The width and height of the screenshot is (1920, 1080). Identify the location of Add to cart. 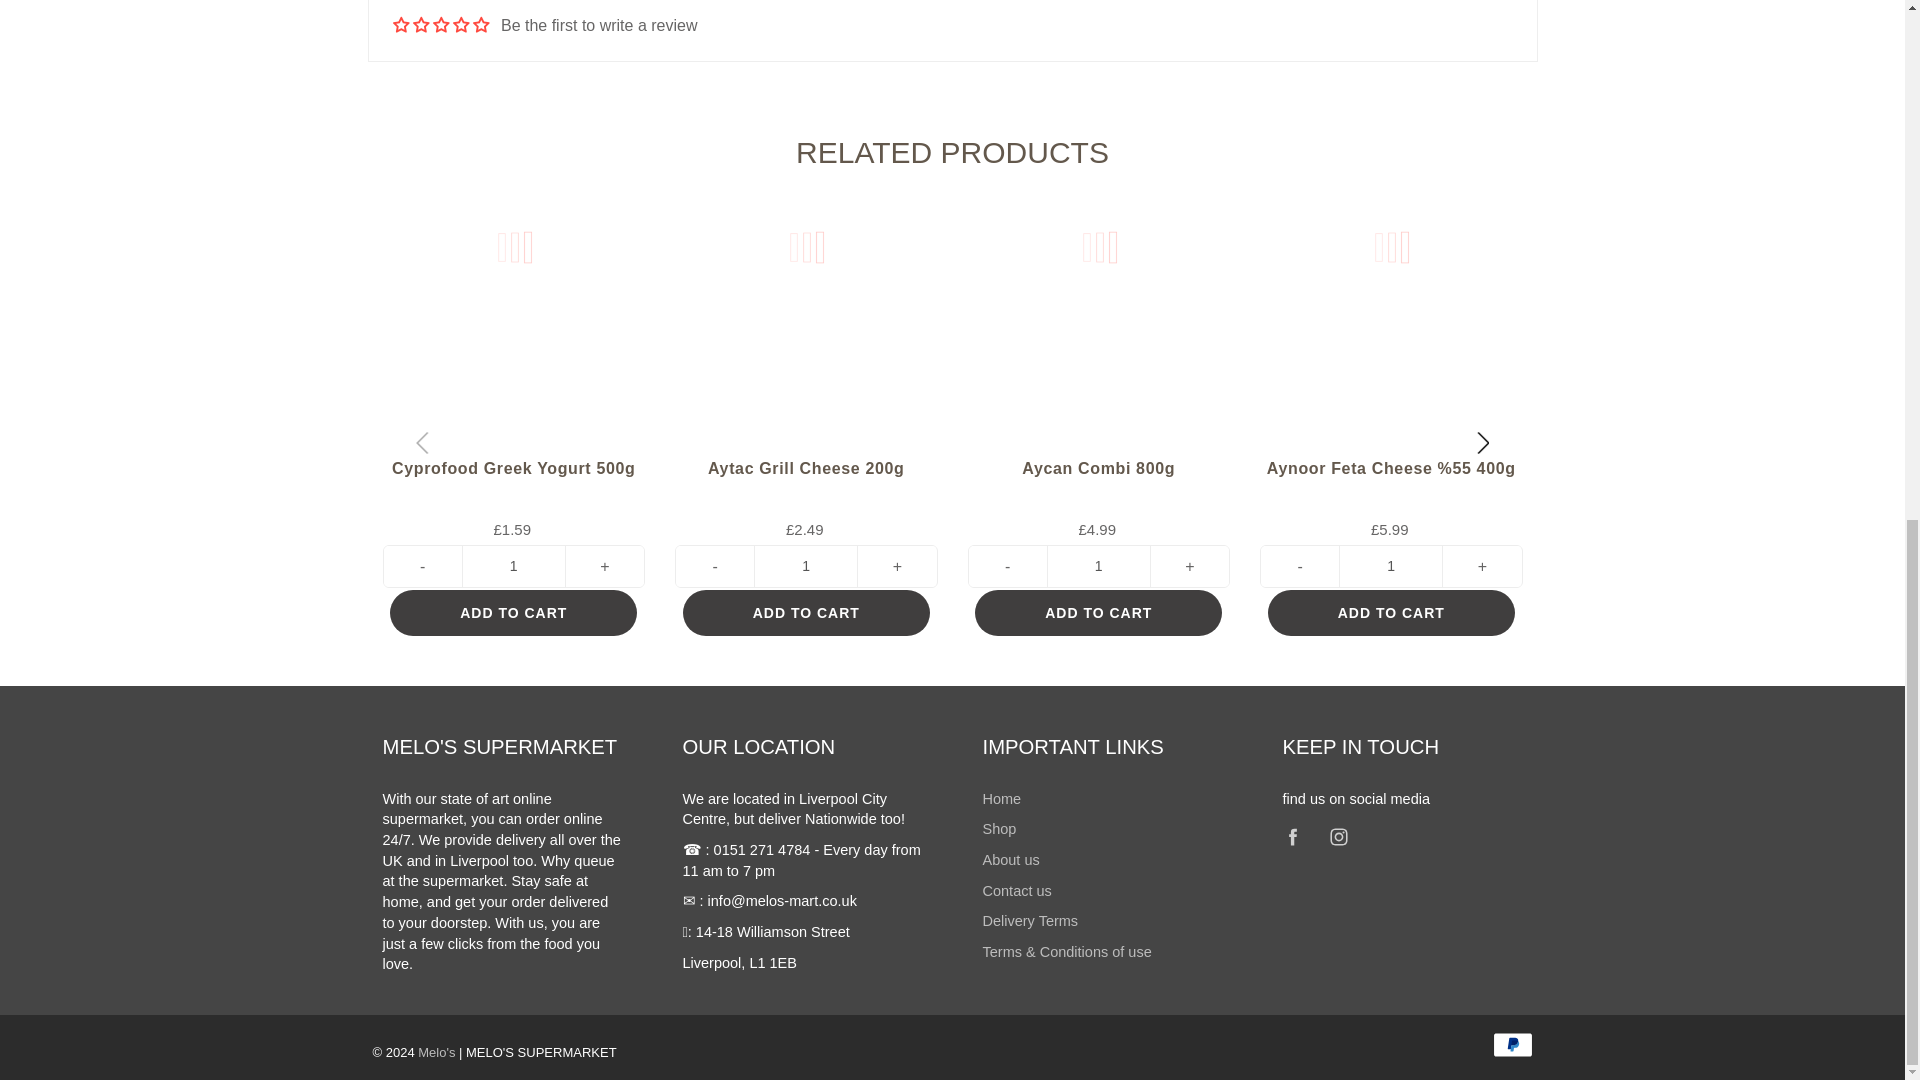
(1390, 612).